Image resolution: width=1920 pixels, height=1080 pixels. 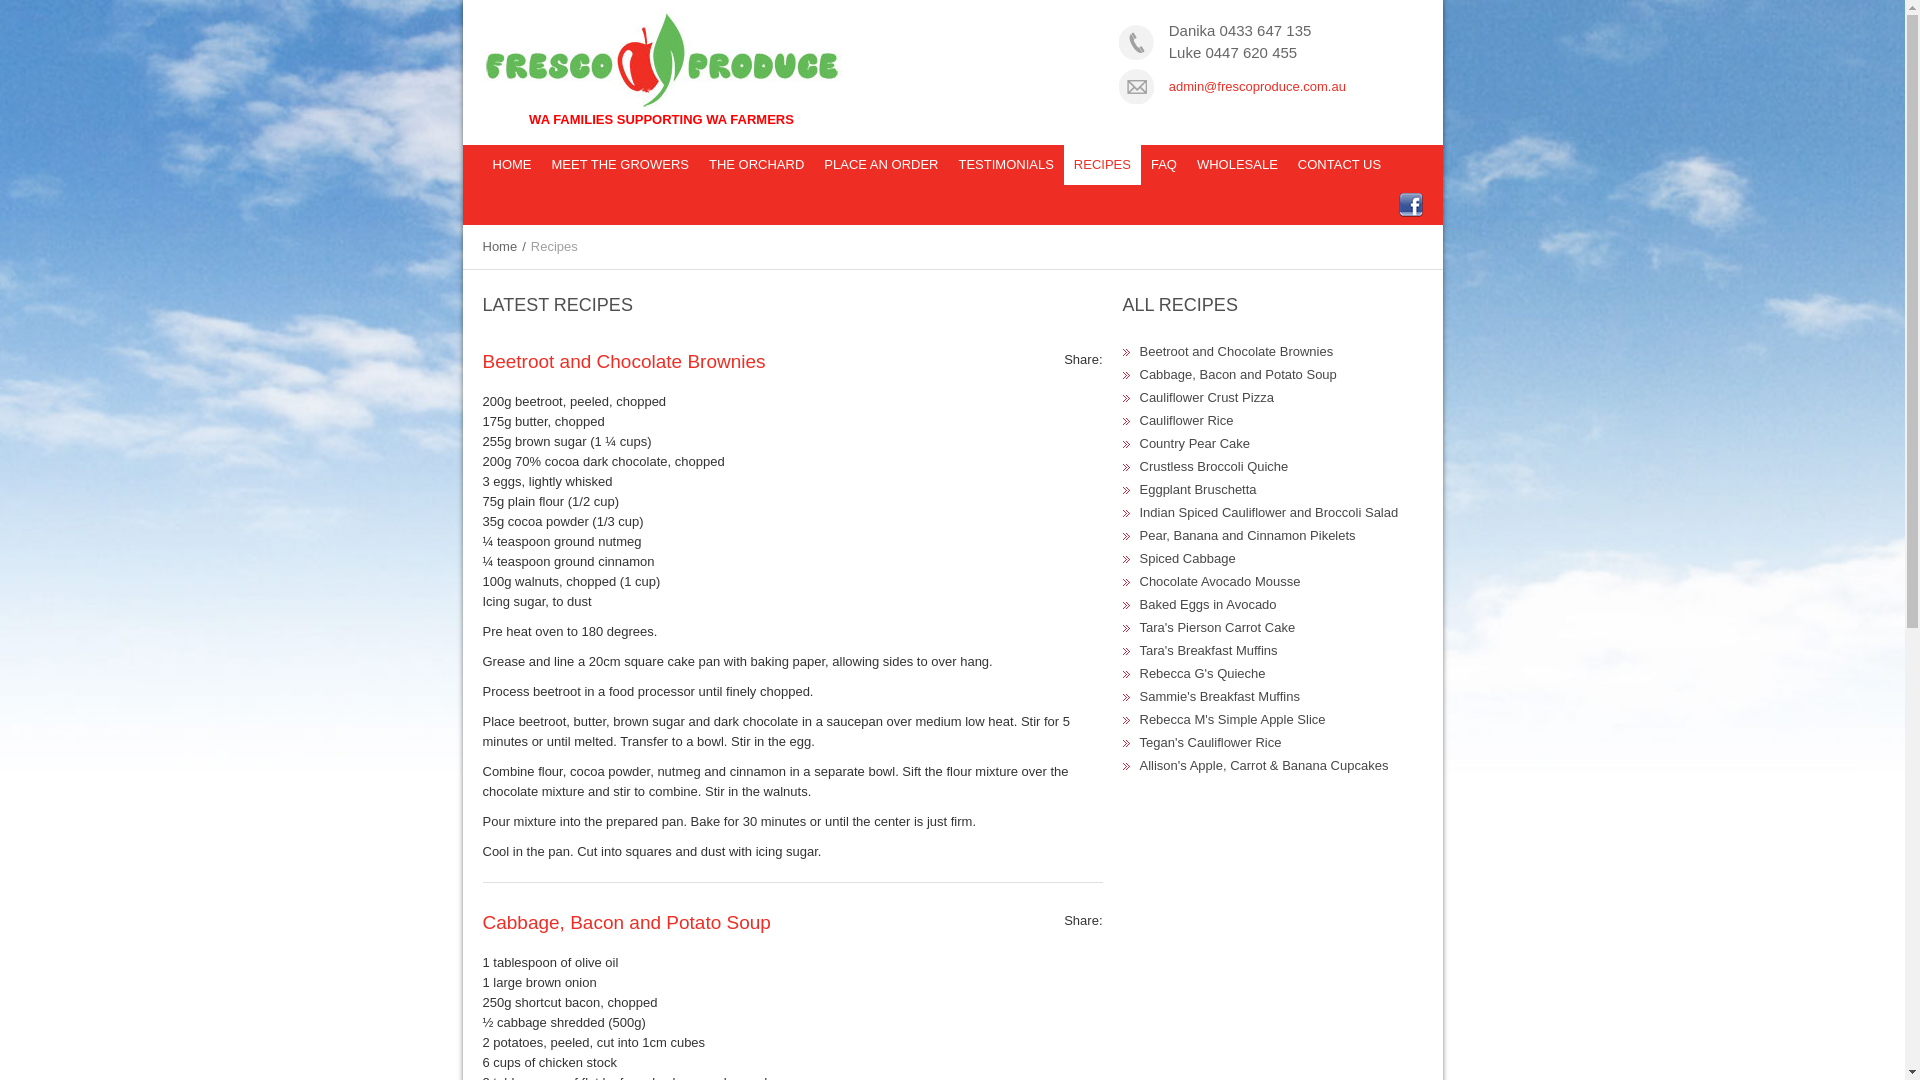 What do you see at coordinates (1264, 766) in the screenshot?
I see `Allison's Apple, Carrot & Banana Cupcakes` at bounding box center [1264, 766].